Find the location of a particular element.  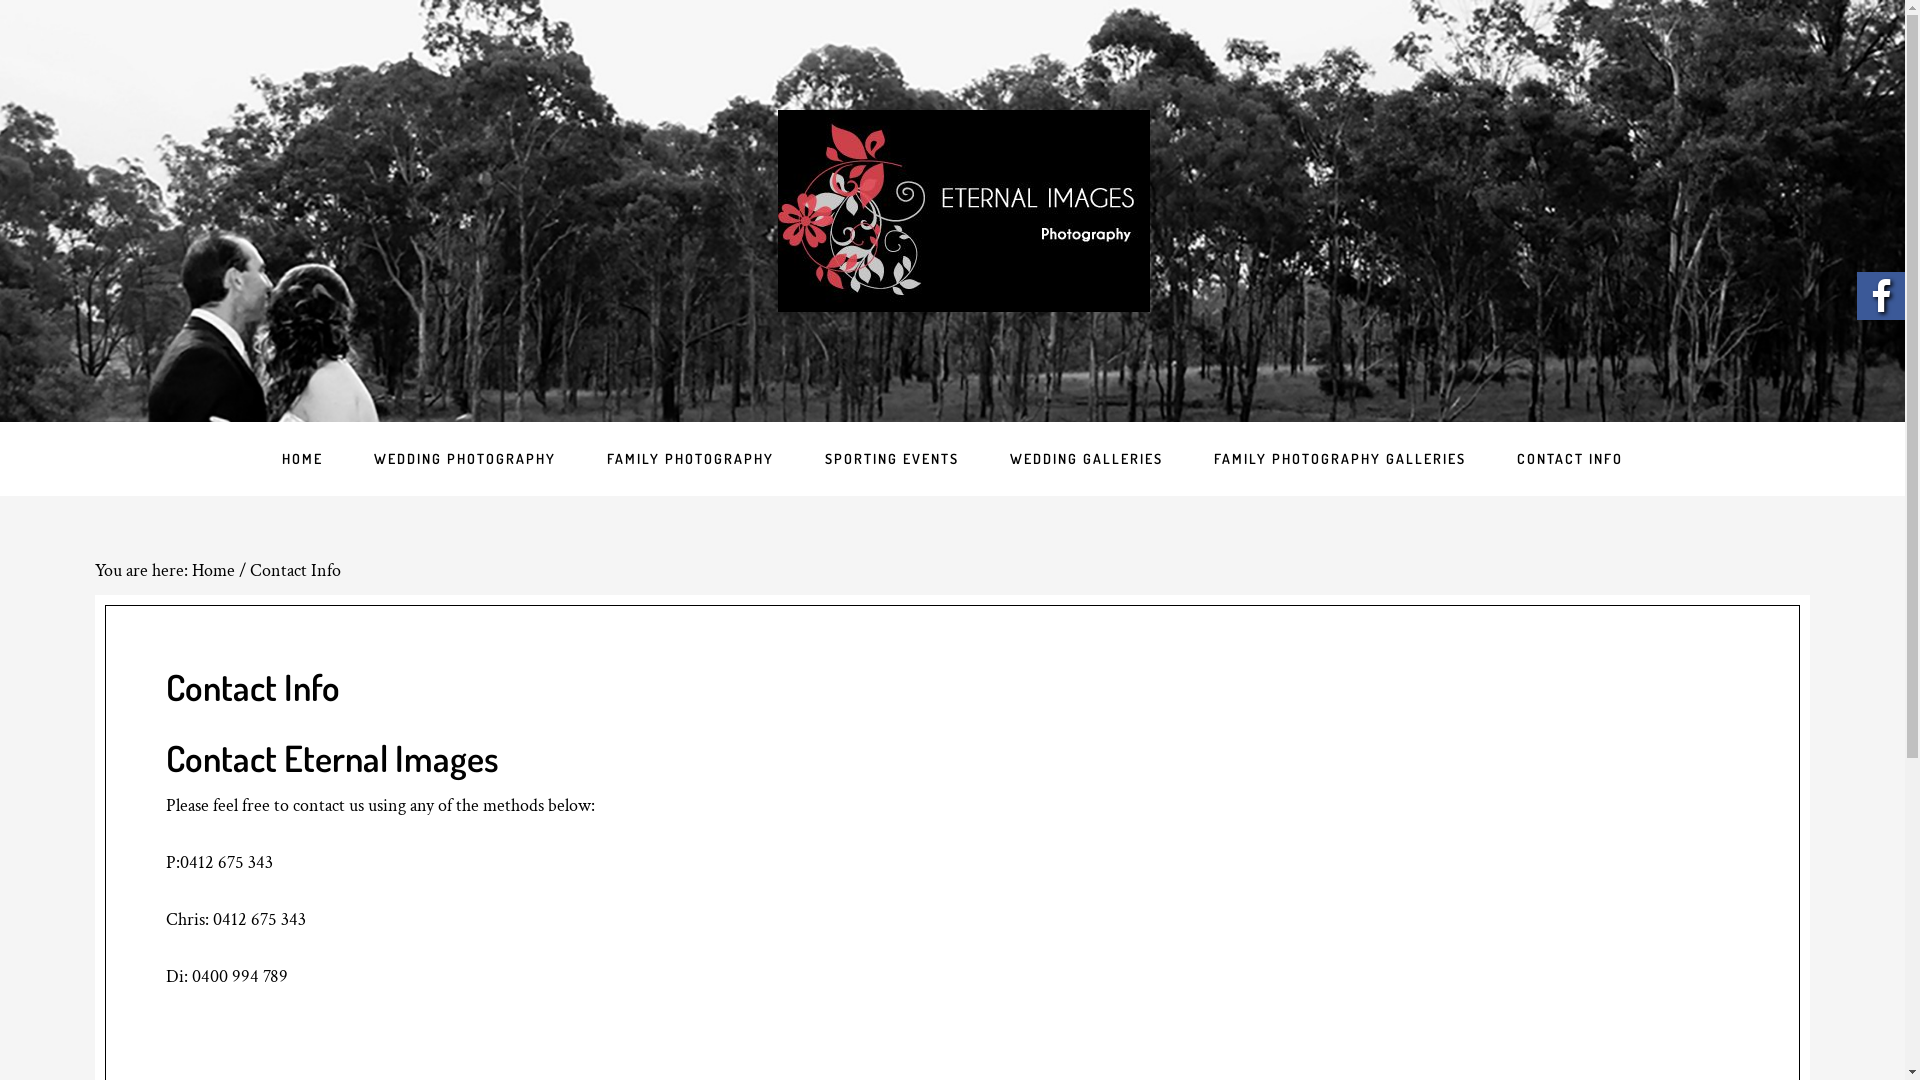

FAMILY PHOTOGRAPHY GALLERIES is located at coordinates (1340, 459).